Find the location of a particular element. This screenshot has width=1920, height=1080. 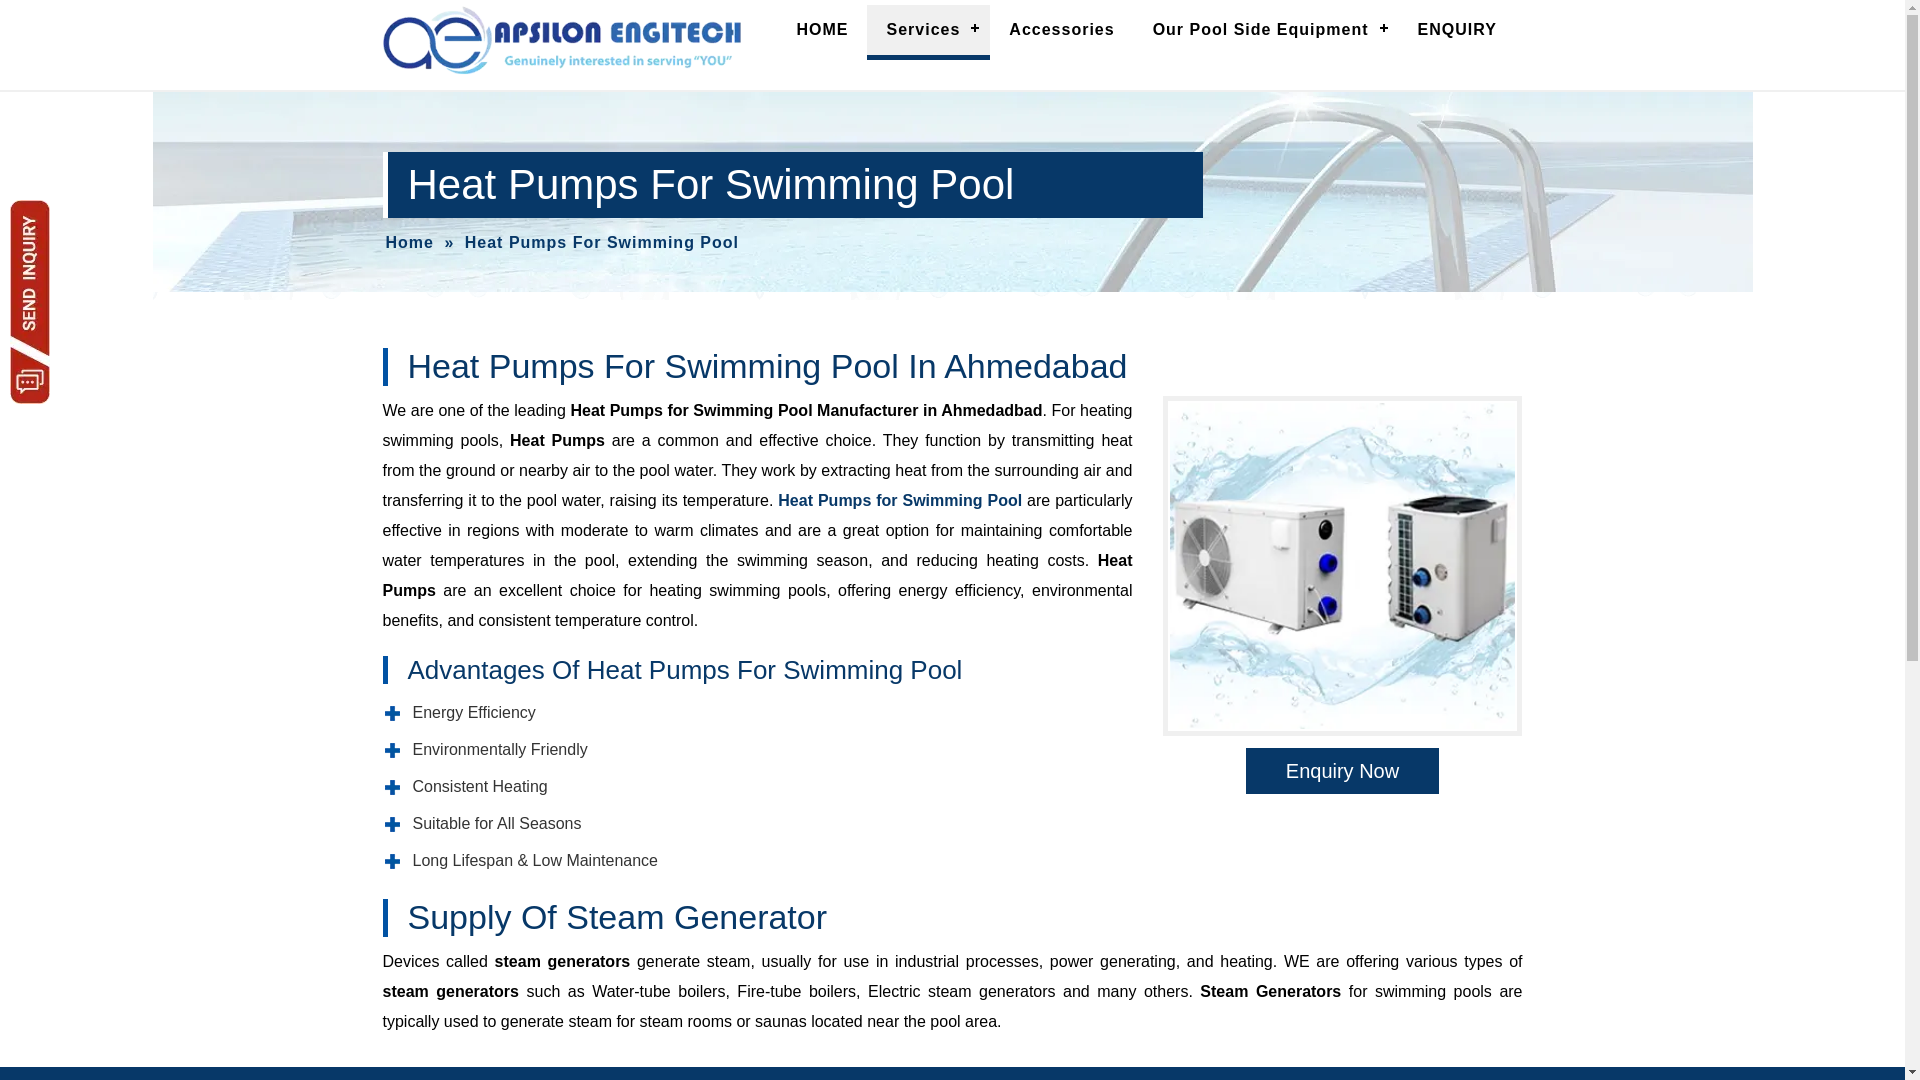

HOME is located at coordinates (822, 30).